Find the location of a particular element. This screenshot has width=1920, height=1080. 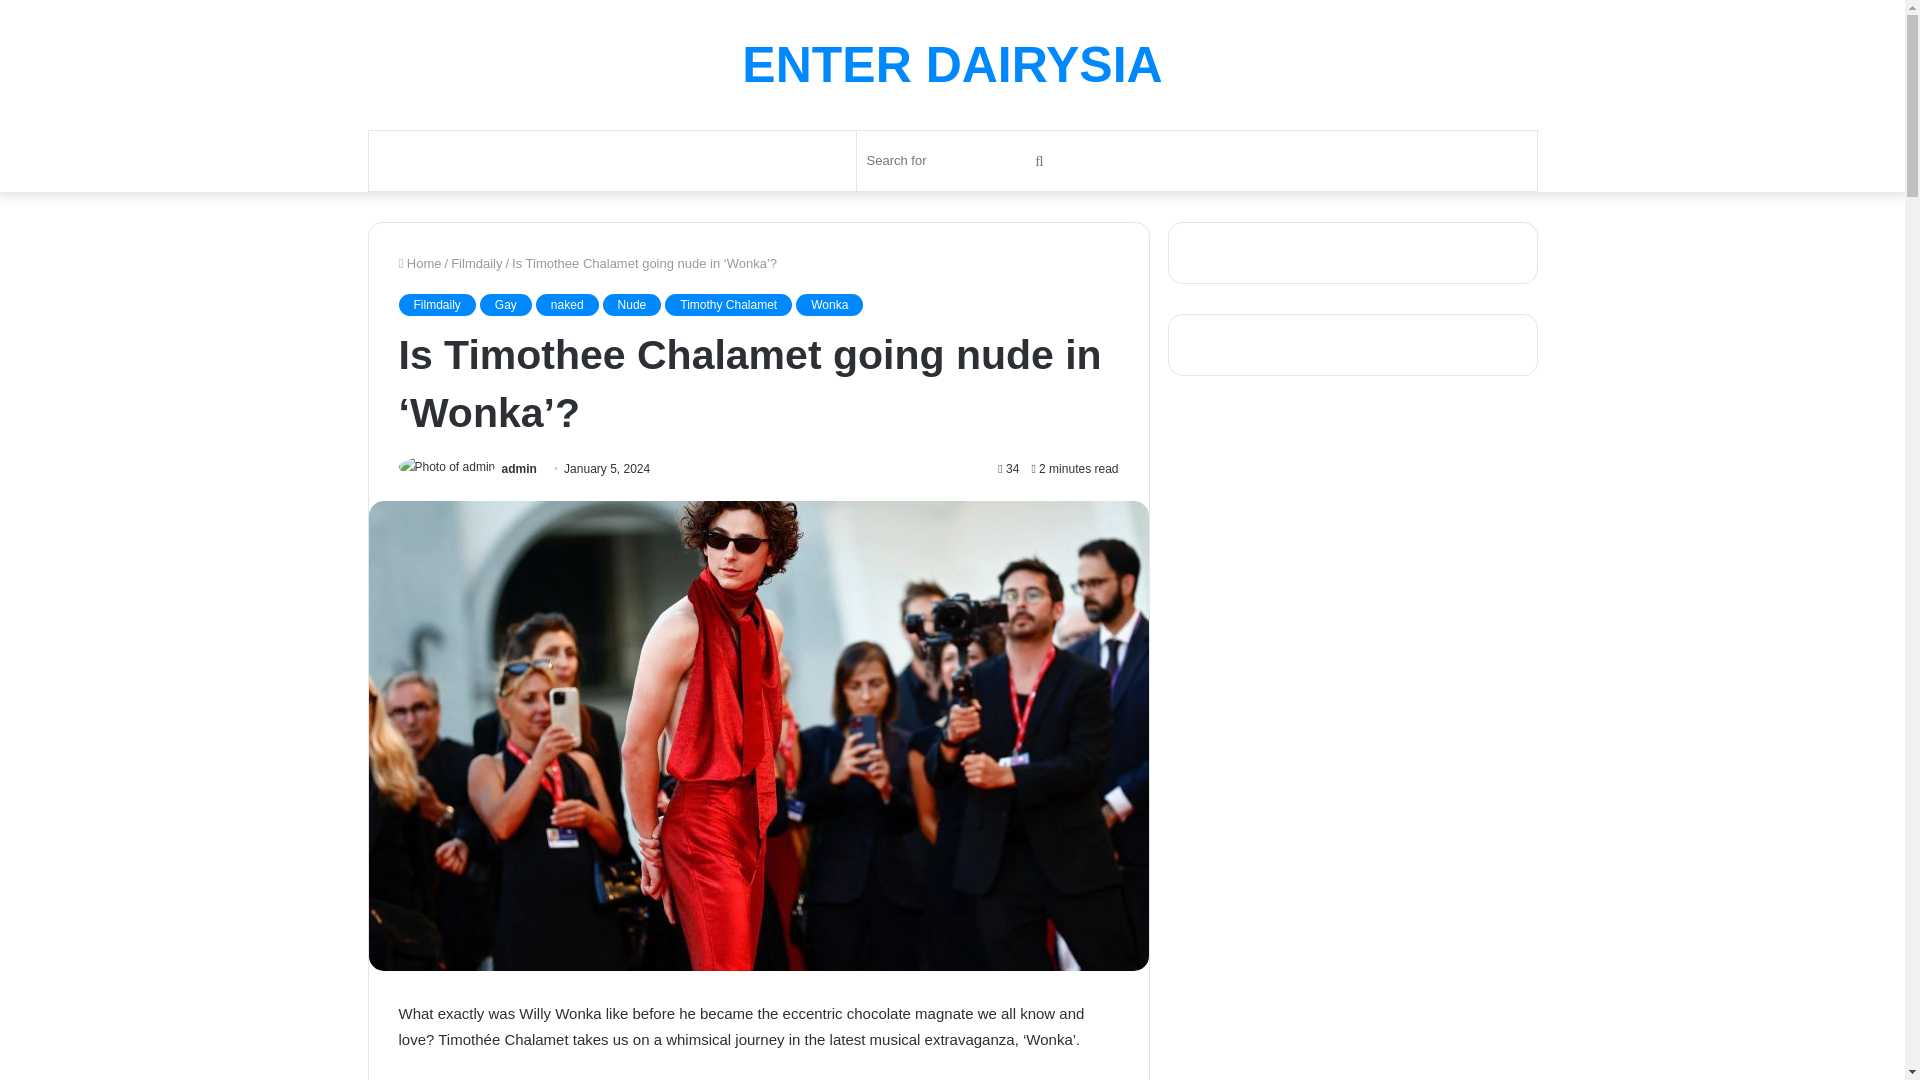

Filmdaily is located at coordinates (436, 304).